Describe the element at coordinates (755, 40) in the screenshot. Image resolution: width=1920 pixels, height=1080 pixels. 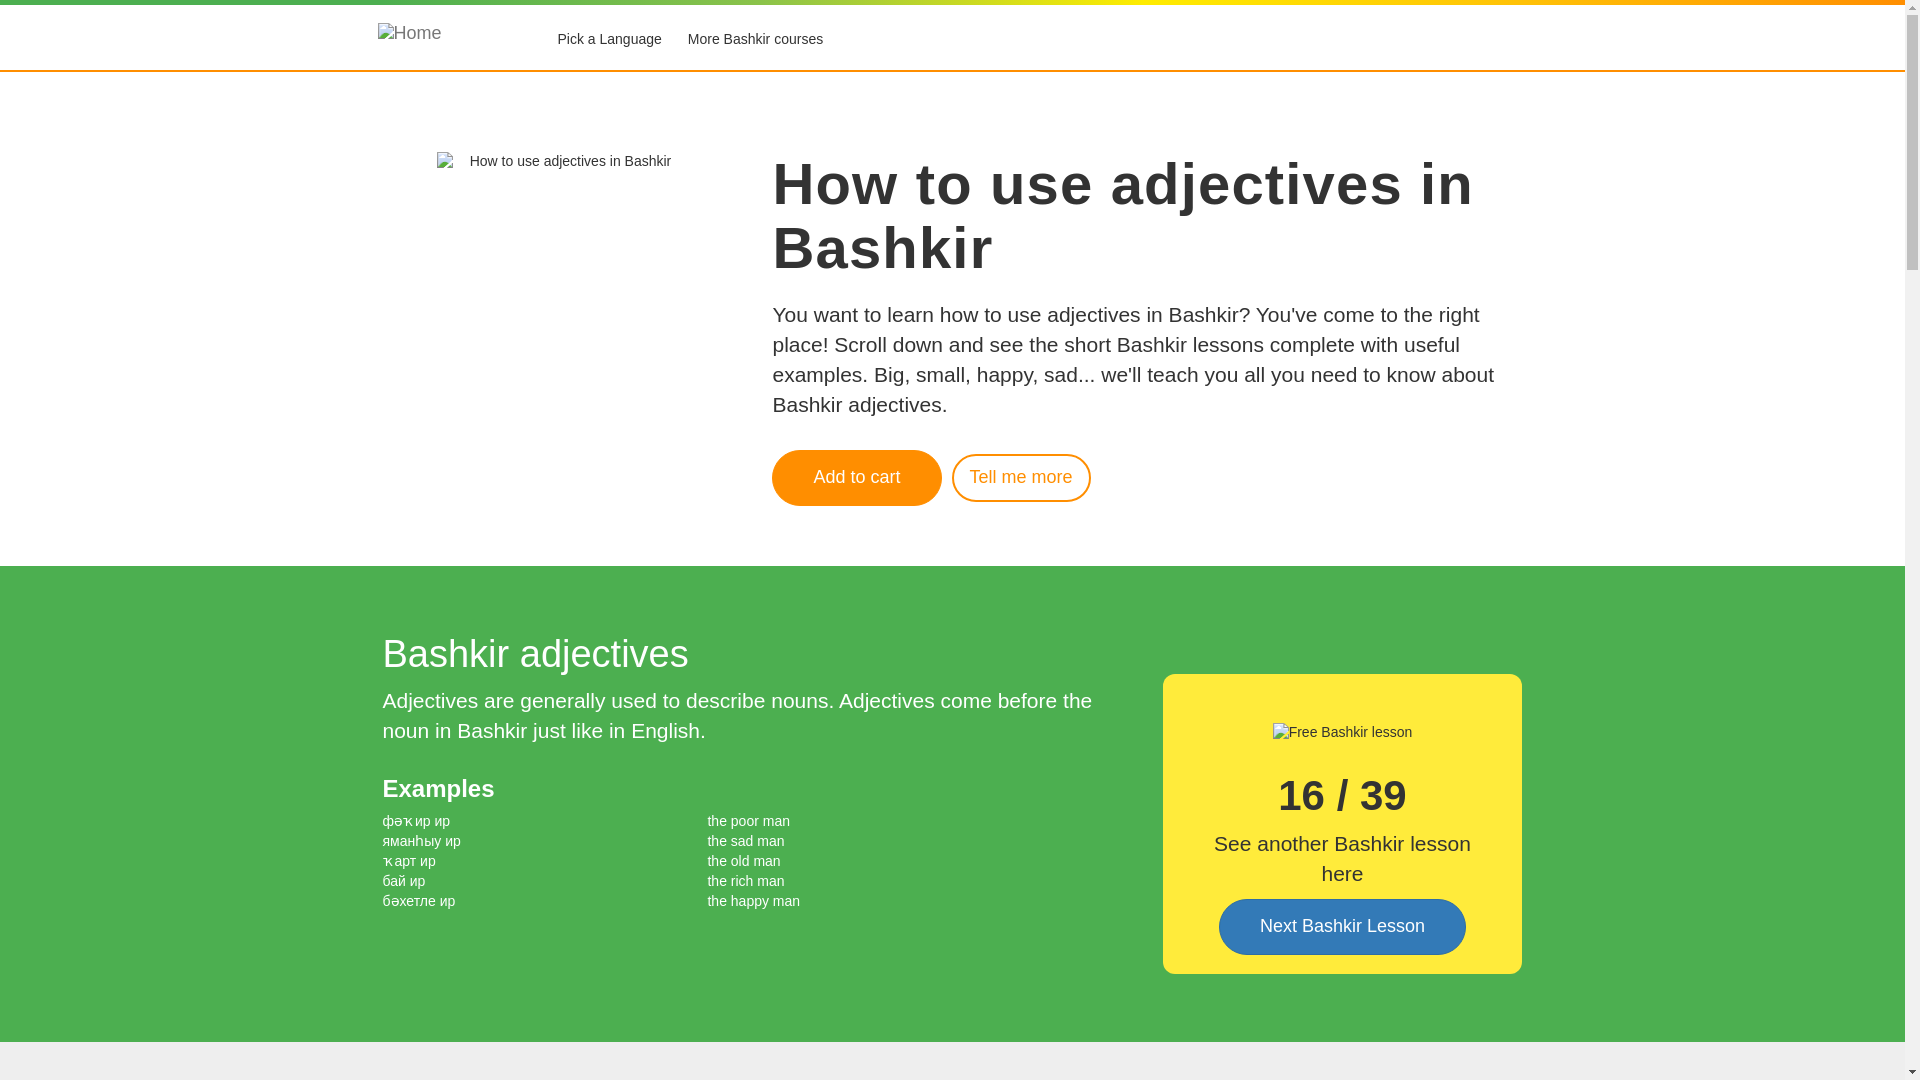
I see `More Bashkir courses` at that location.